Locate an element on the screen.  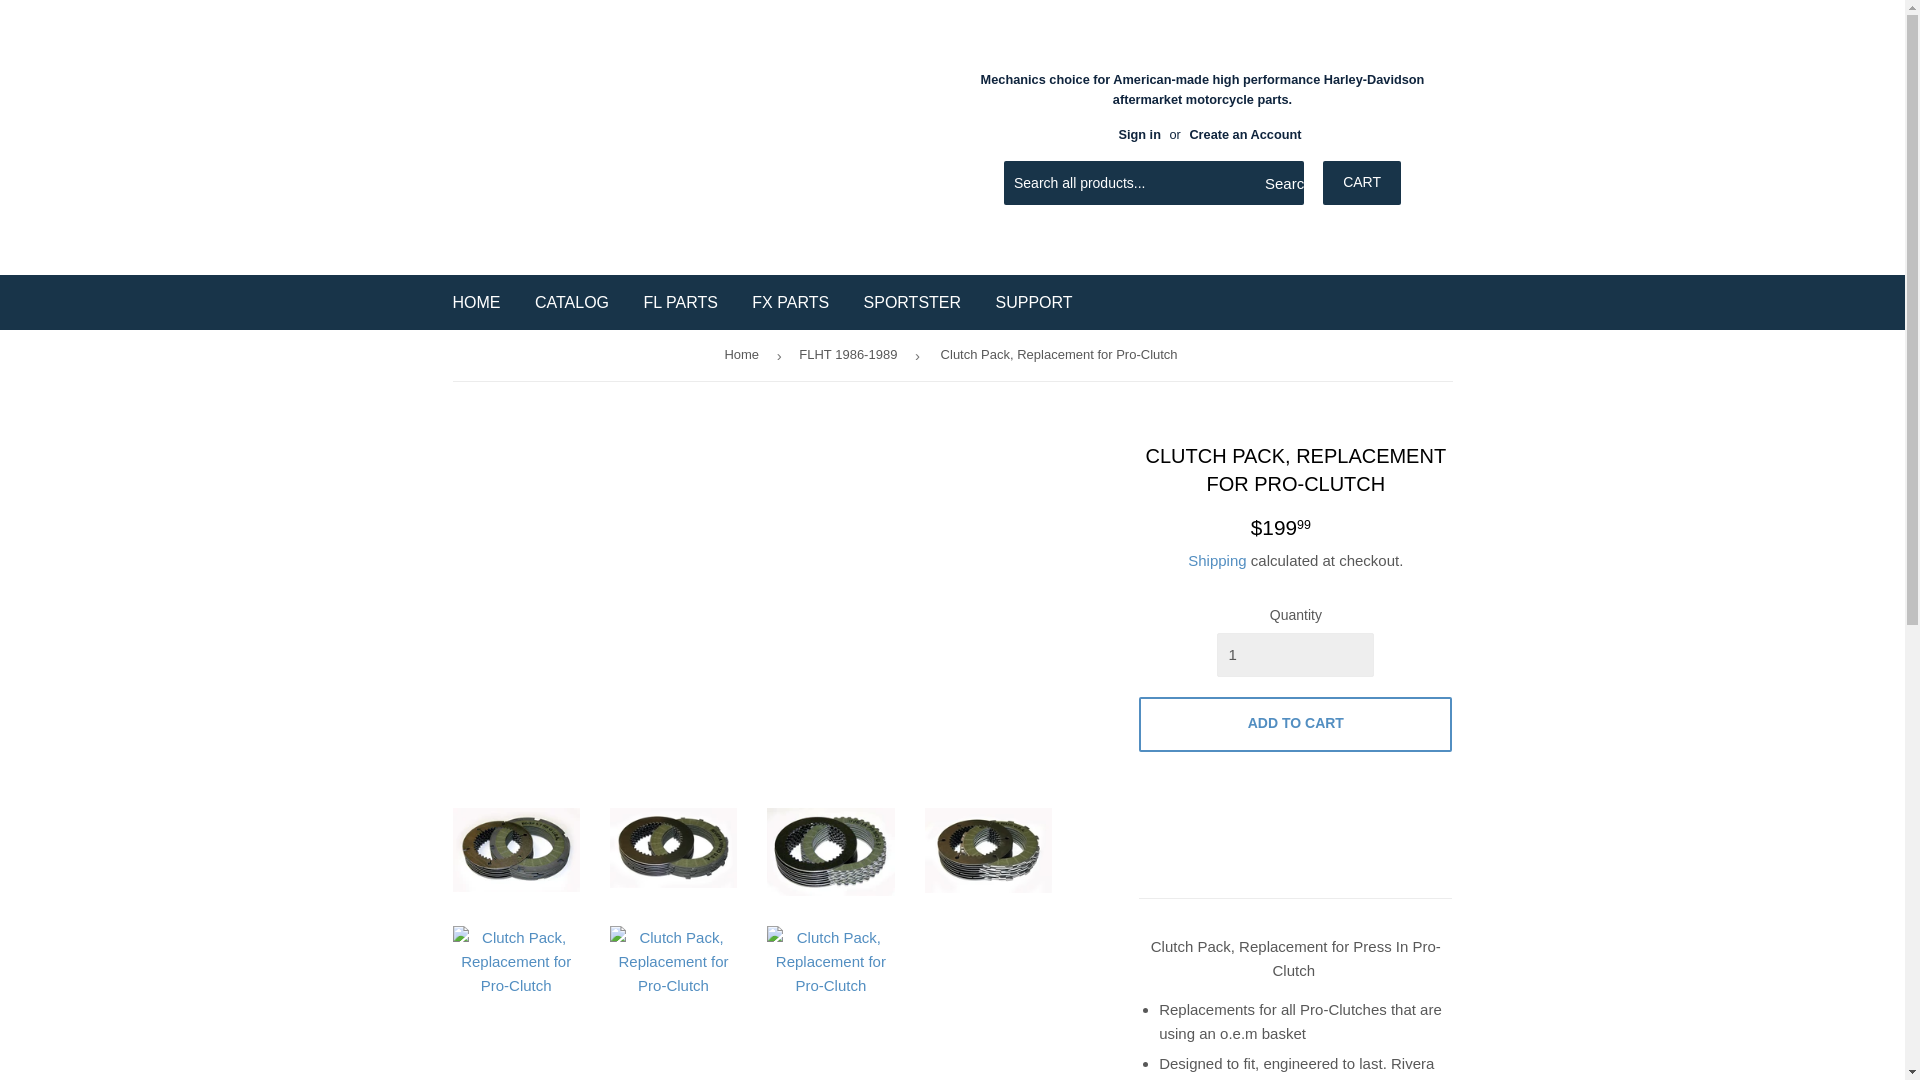
CATALOG is located at coordinates (572, 302).